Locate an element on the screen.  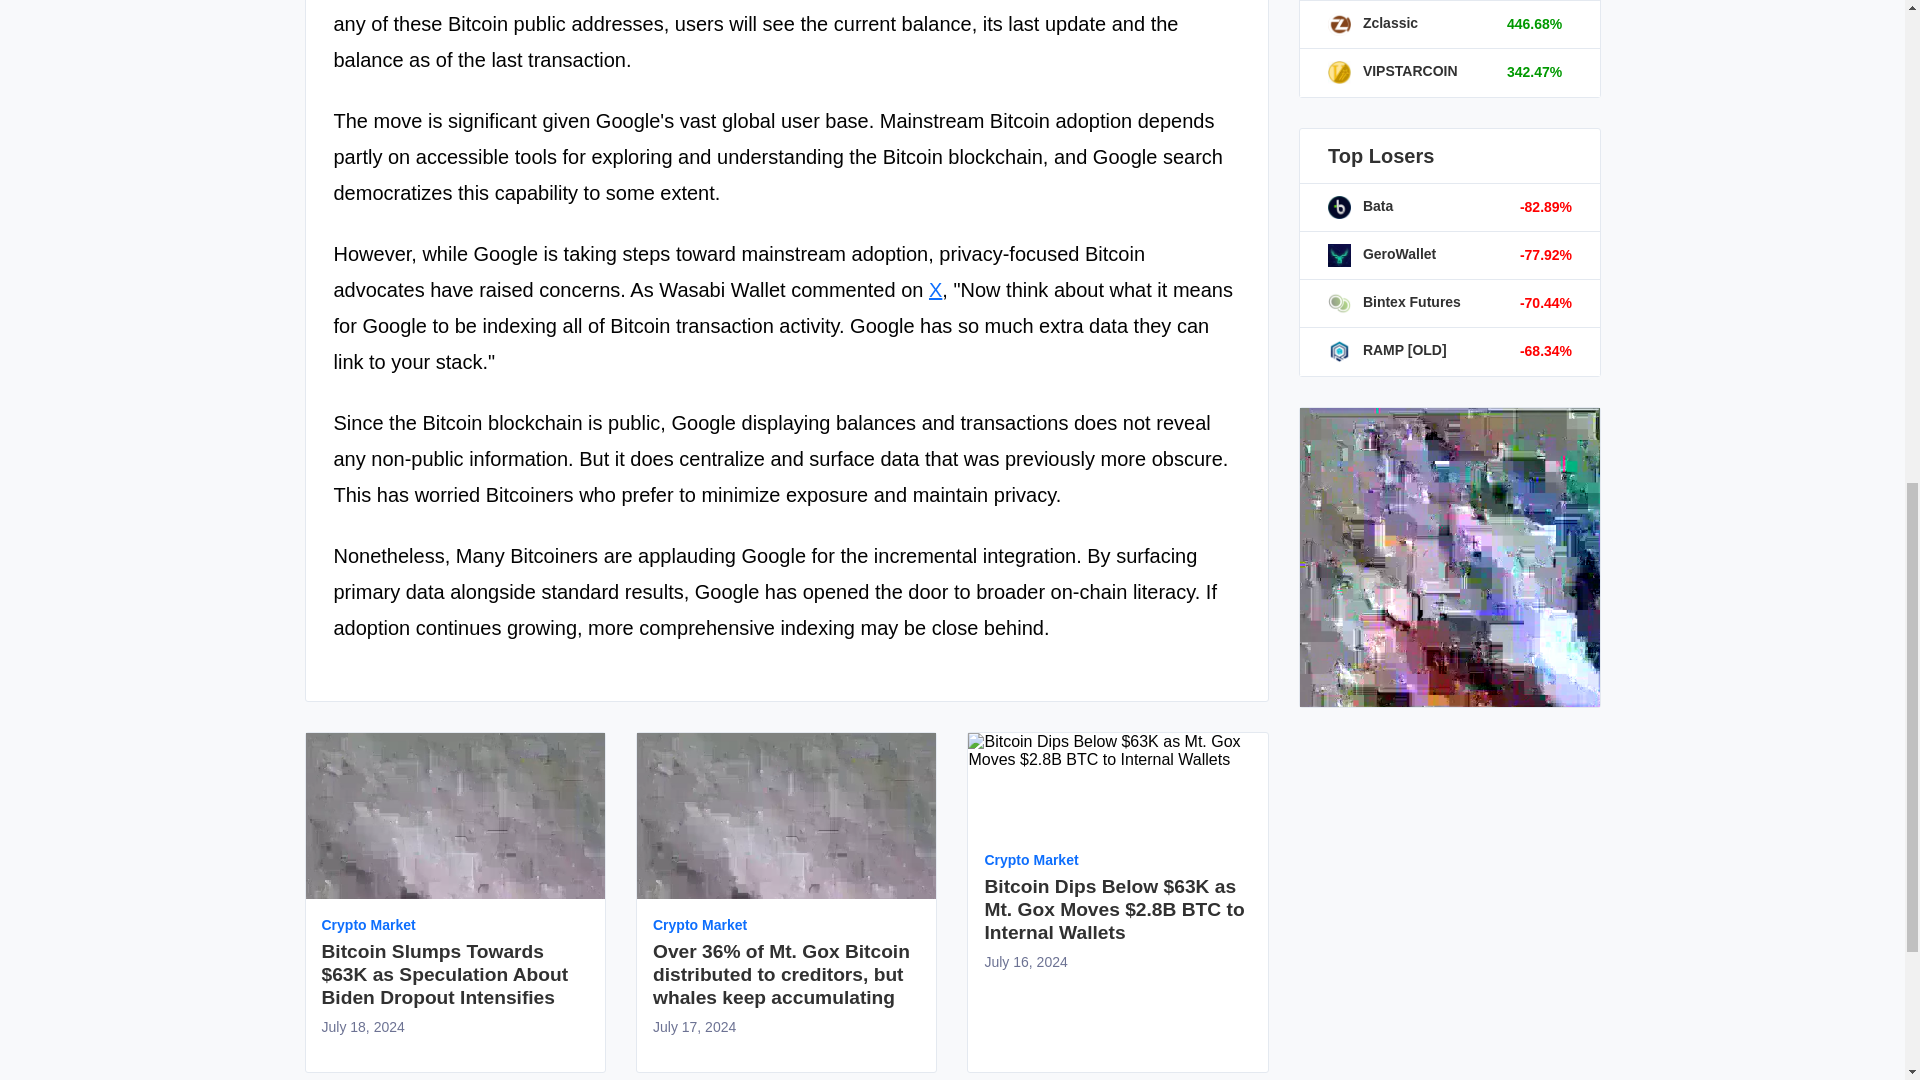
GeroWallet is located at coordinates (1382, 254).